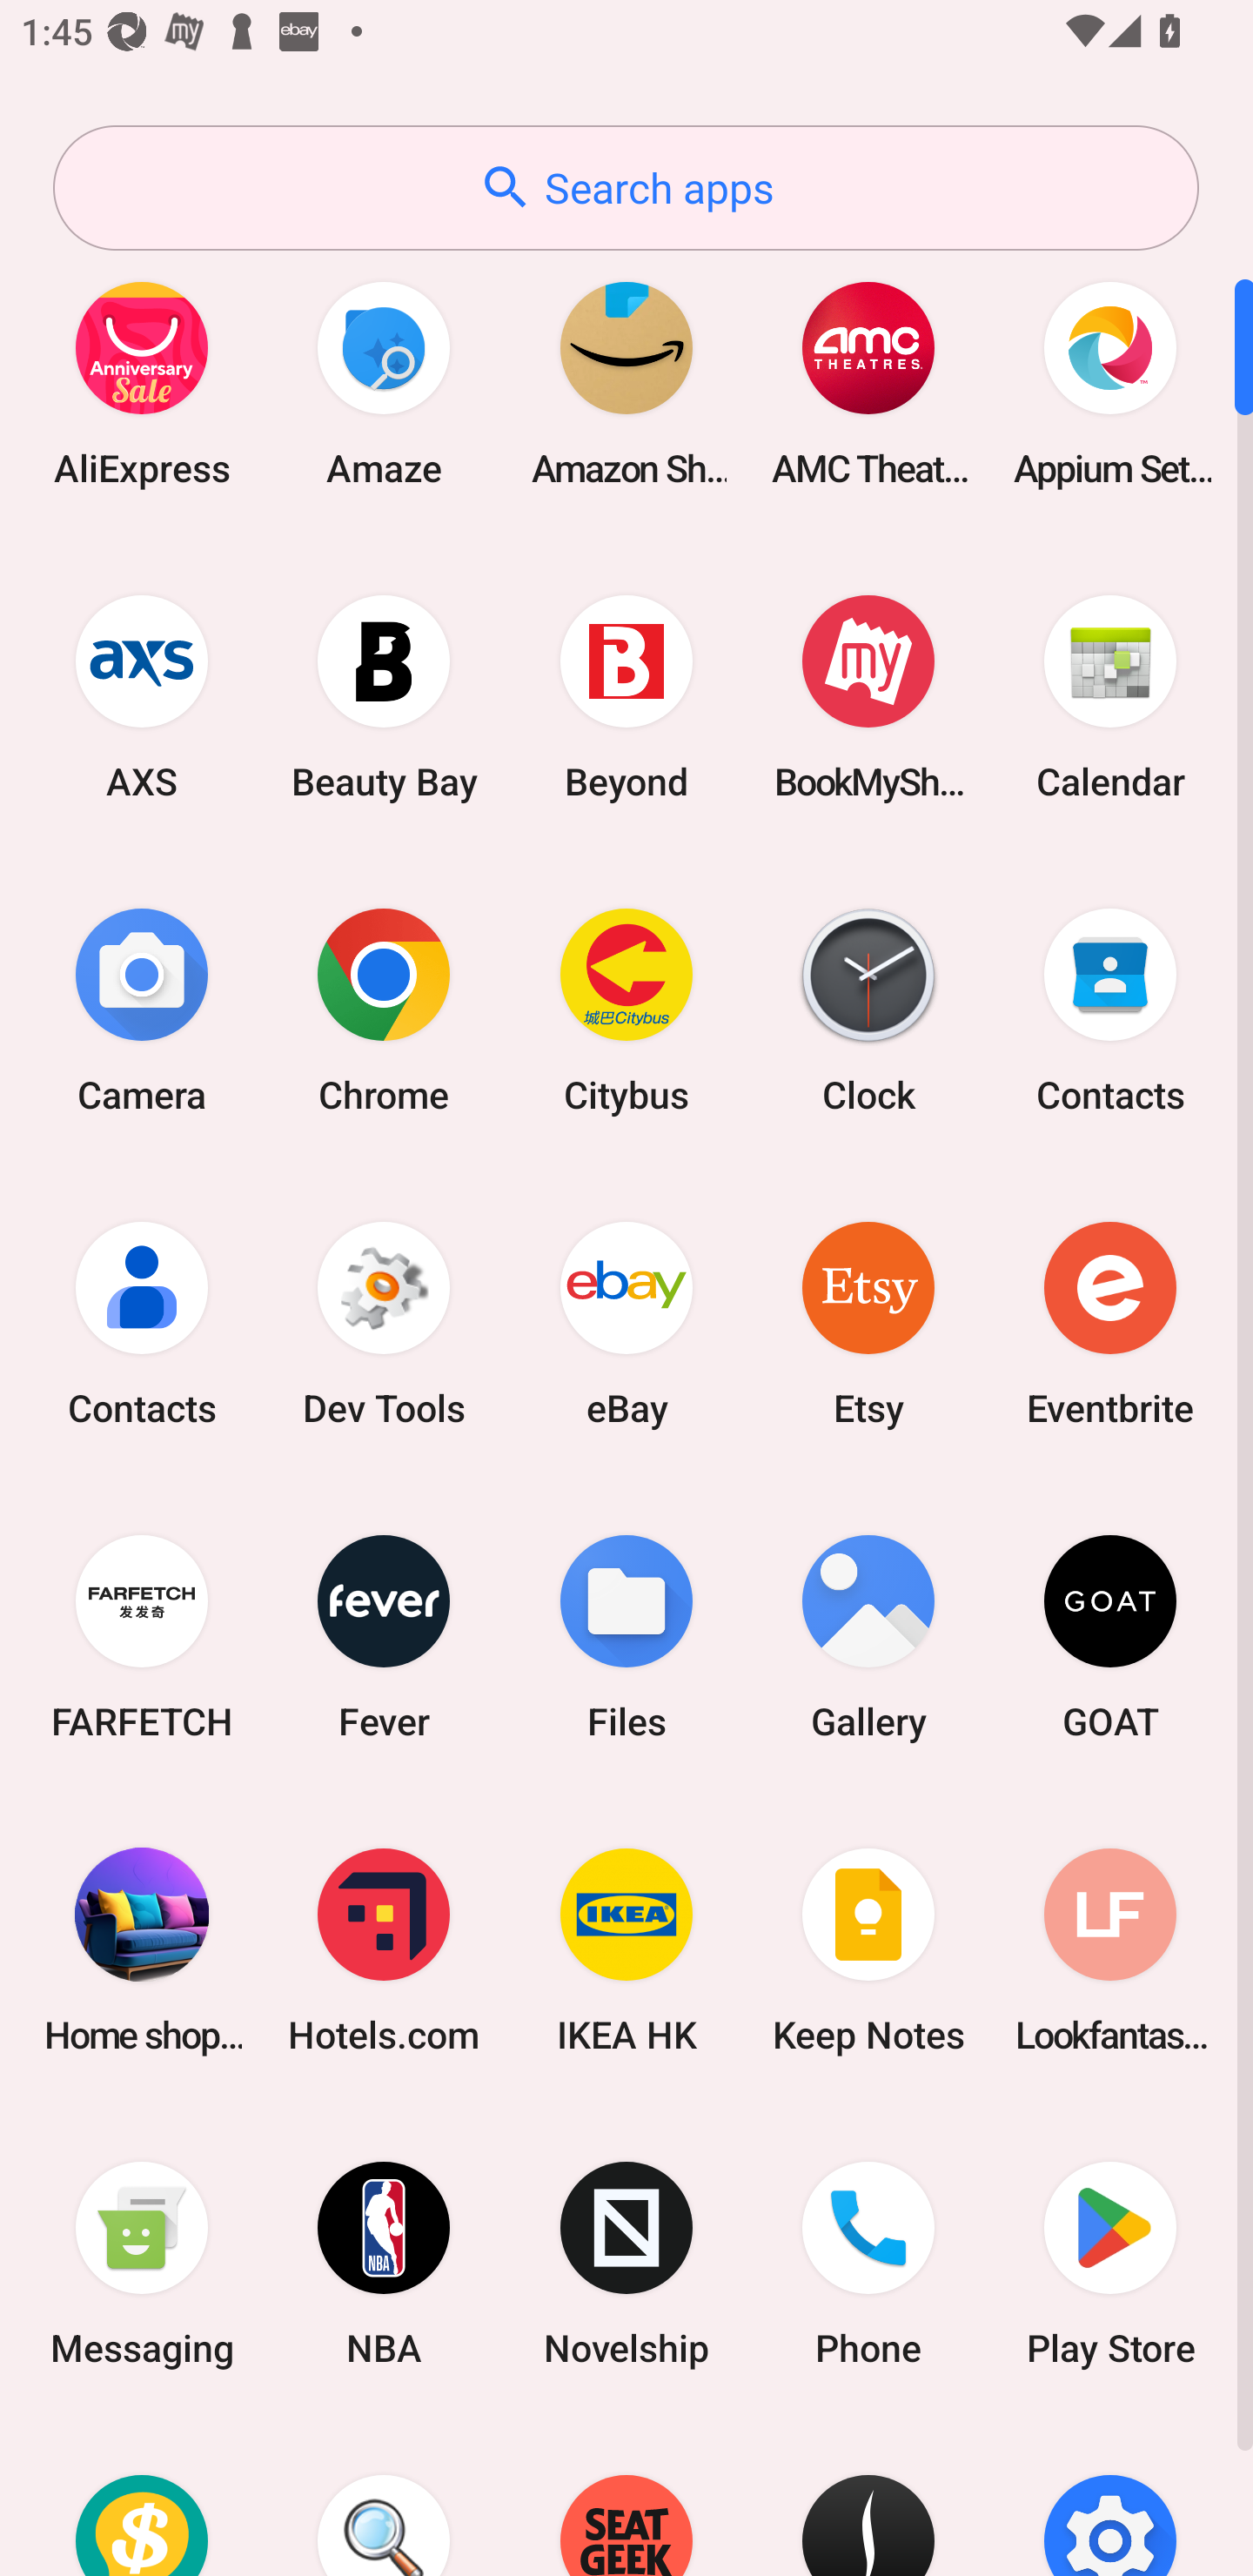 The height and width of the screenshot is (2576, 1253). What do you see at coordinates (142, 2264) in the screenshot?
I see `Messaging` at bounding box center [142, 2264].